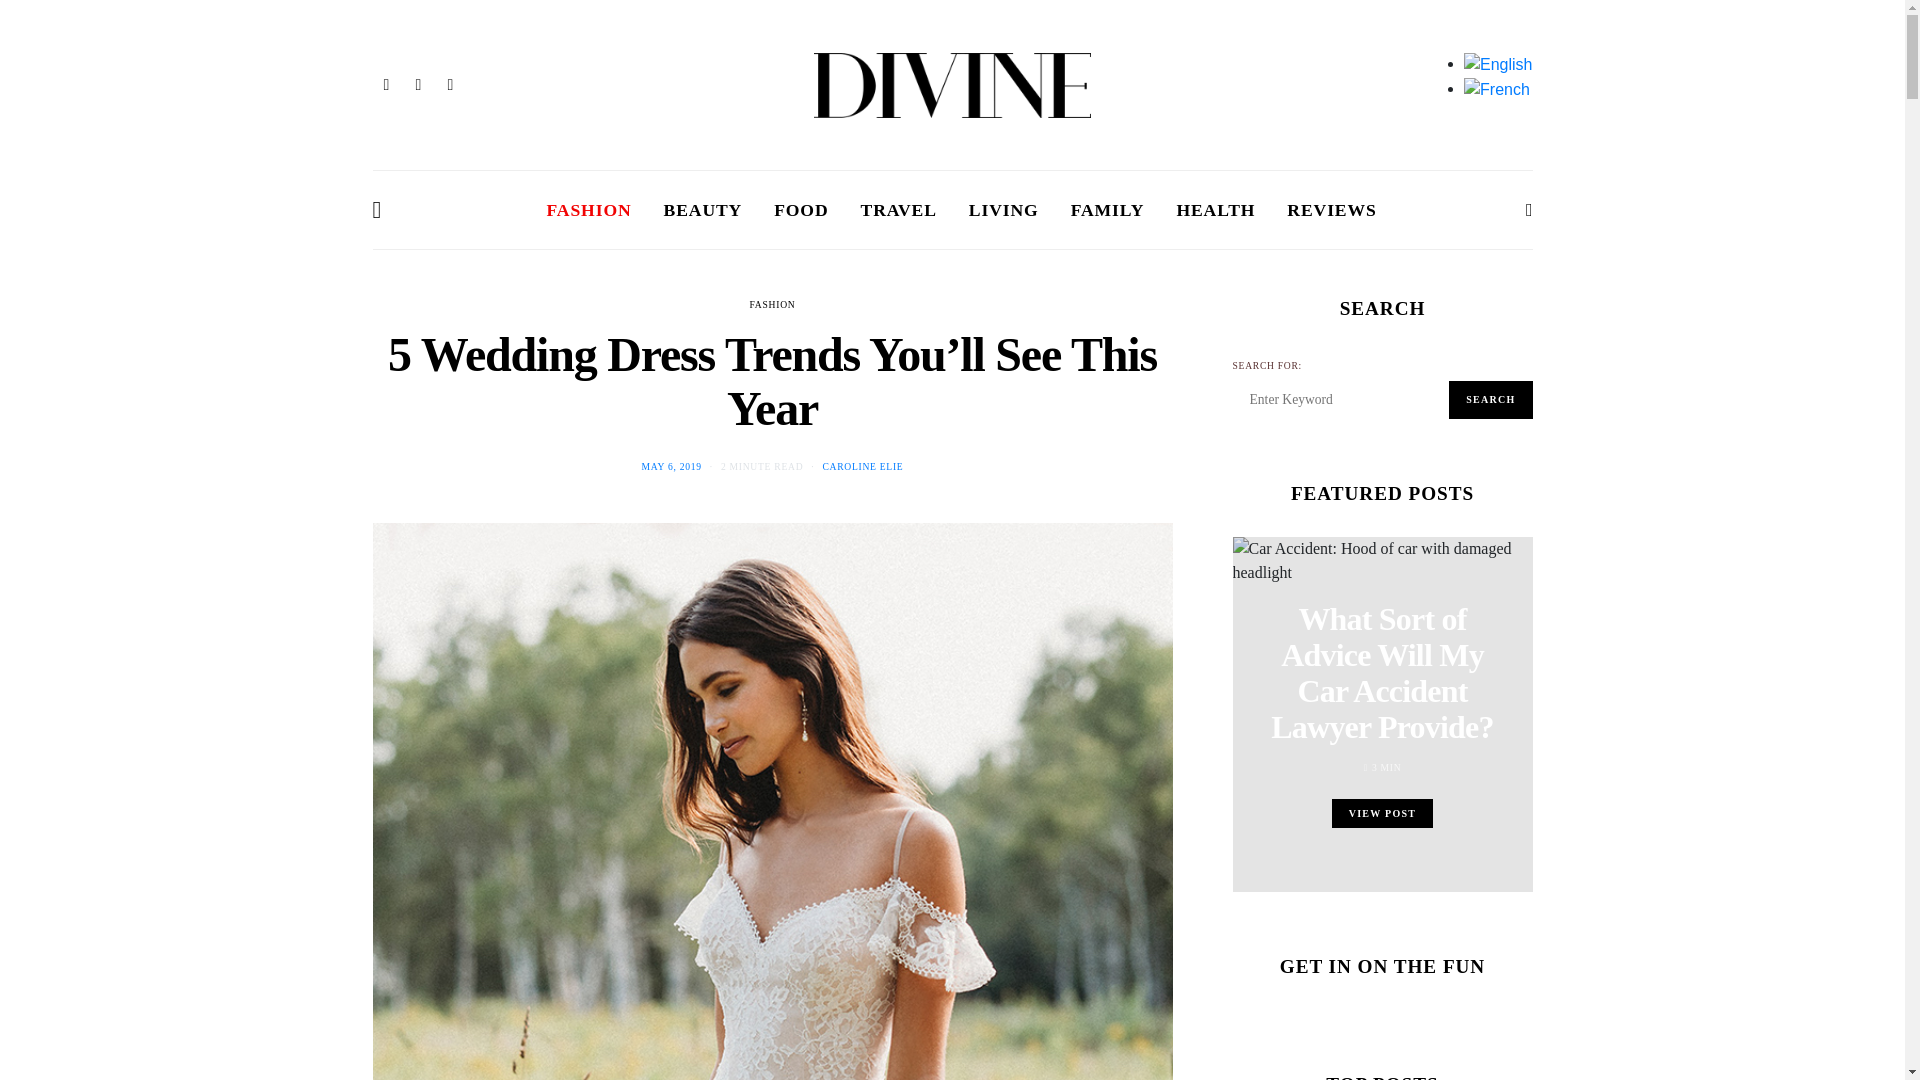 The width and height of the screenshot is (1920, 1080). I want to click on FAMILY, so click(1108, 210).